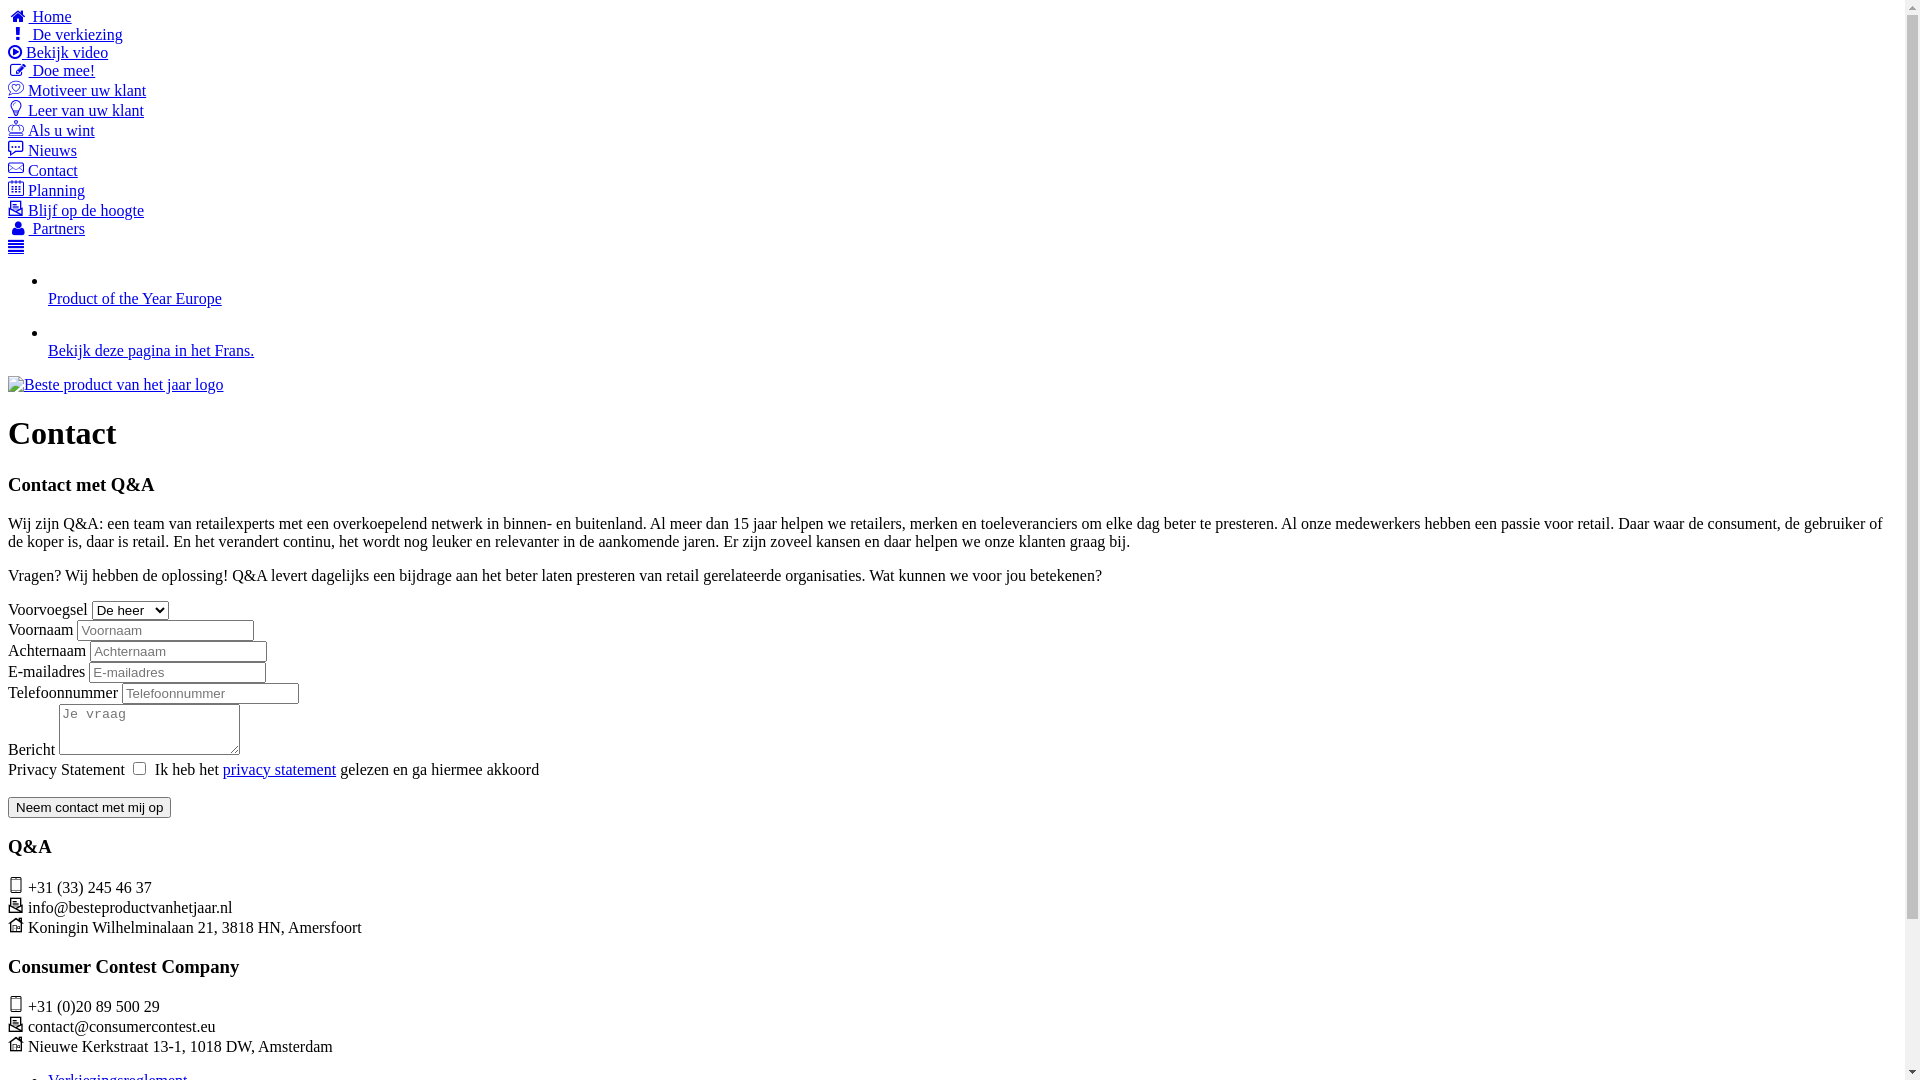 This screenshot has width=1920, height=1080. I want to click on Contact, so click(952, 170).